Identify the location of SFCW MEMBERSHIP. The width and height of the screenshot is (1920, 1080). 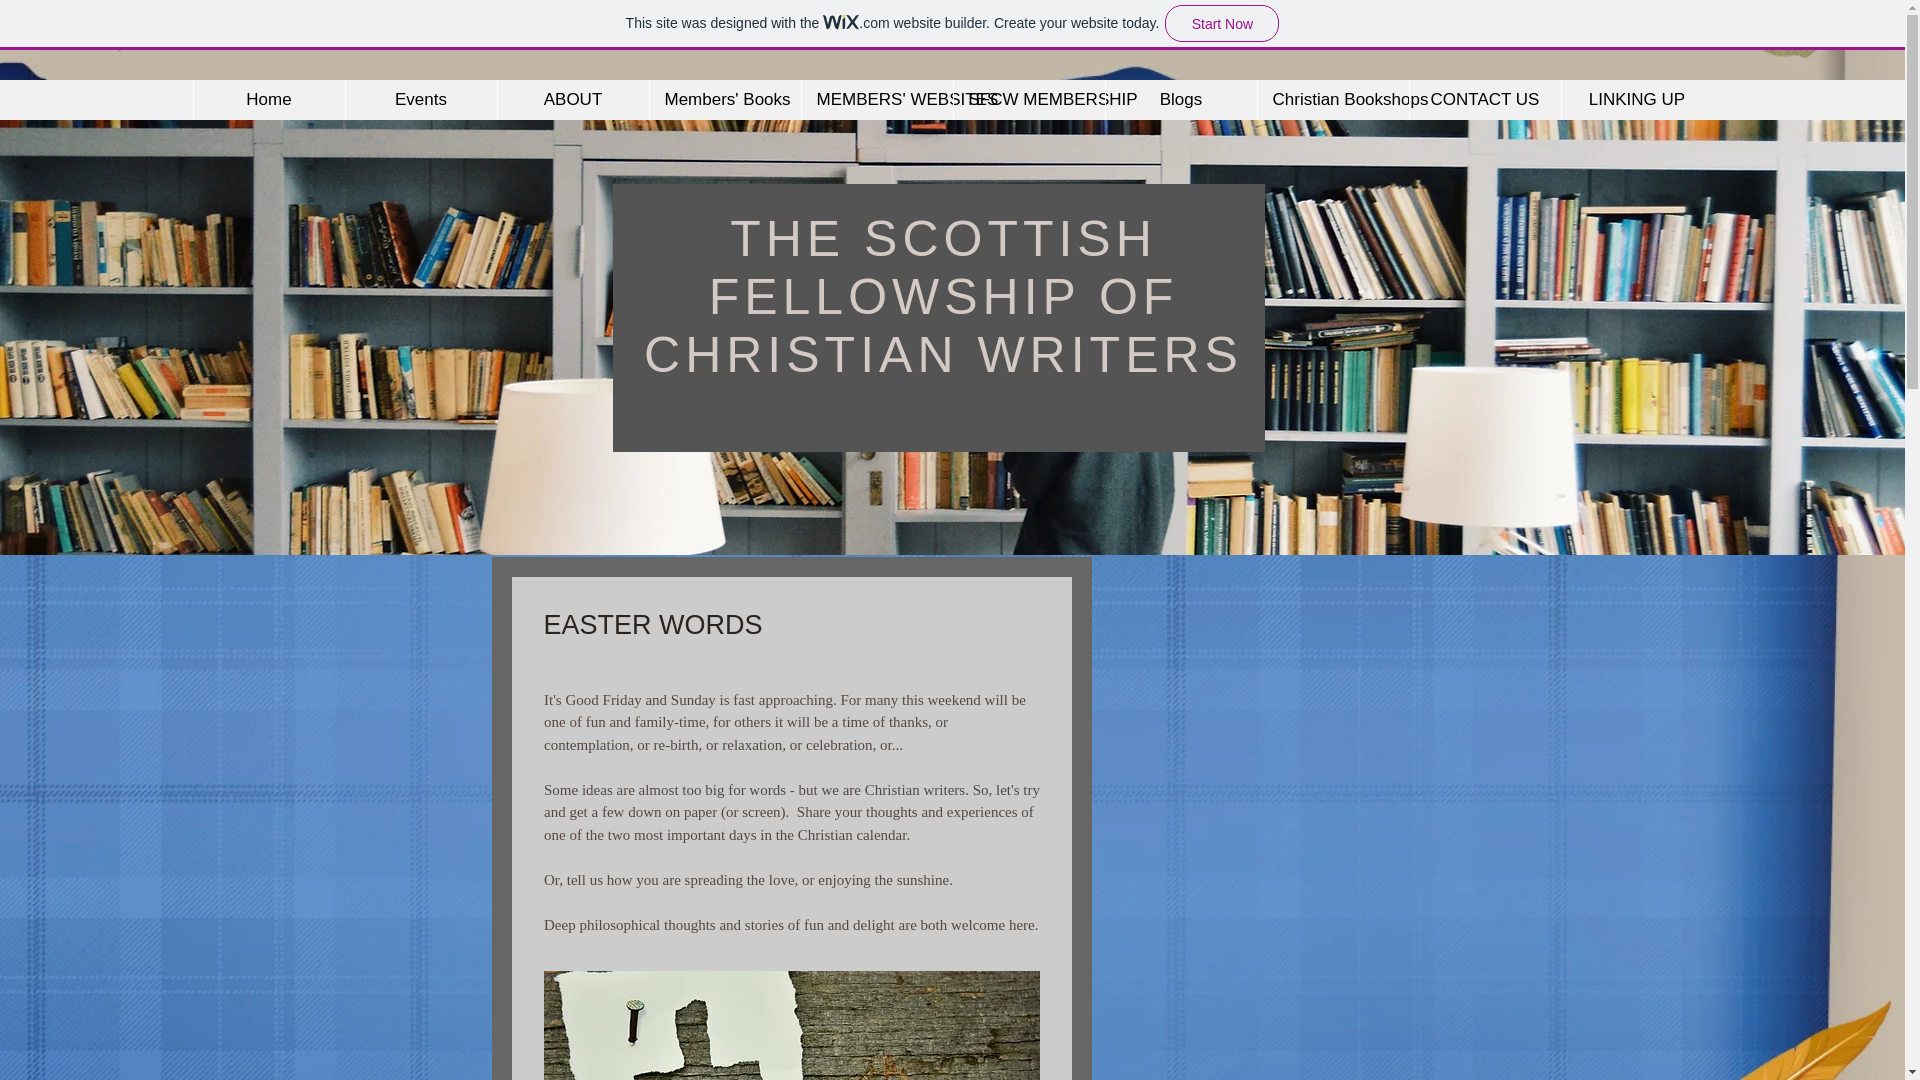
(1028, 99).